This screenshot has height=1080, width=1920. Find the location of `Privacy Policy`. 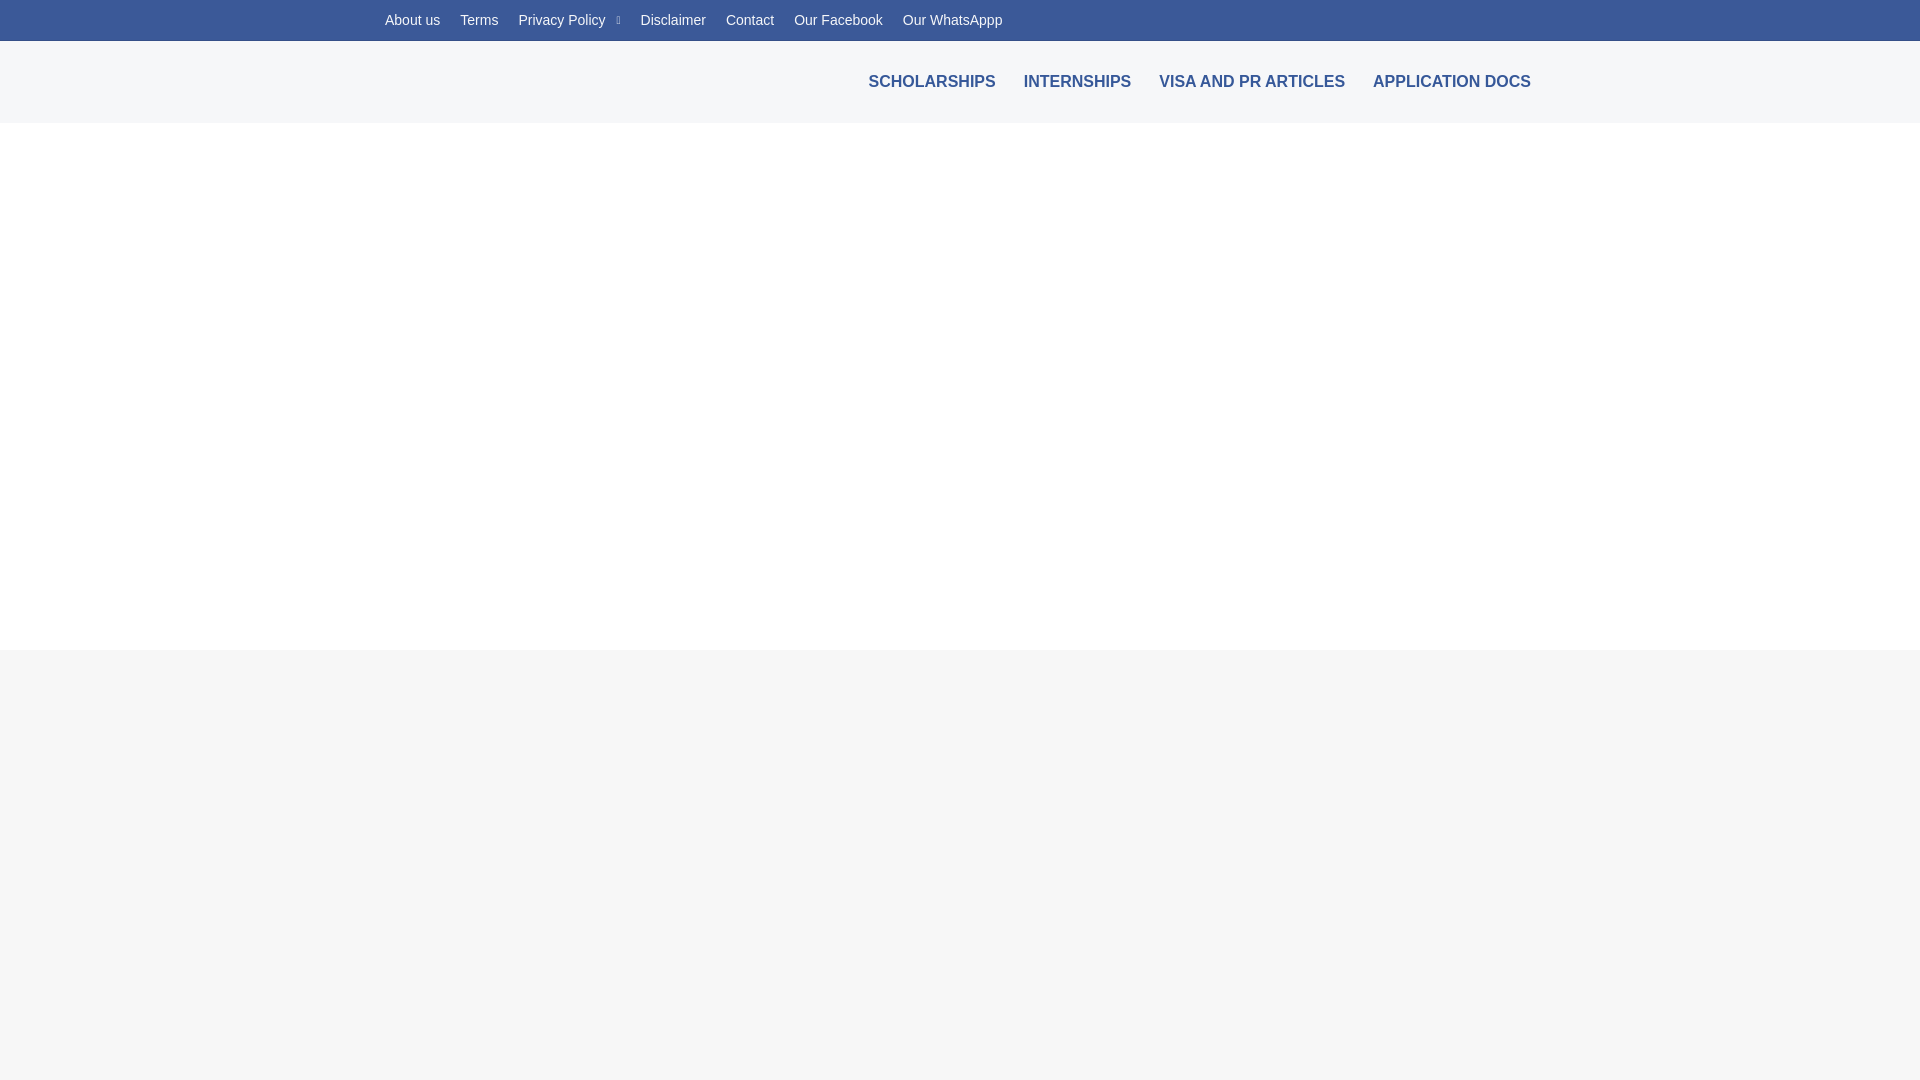

Privacy Policy is located at coordinates (568, 20).